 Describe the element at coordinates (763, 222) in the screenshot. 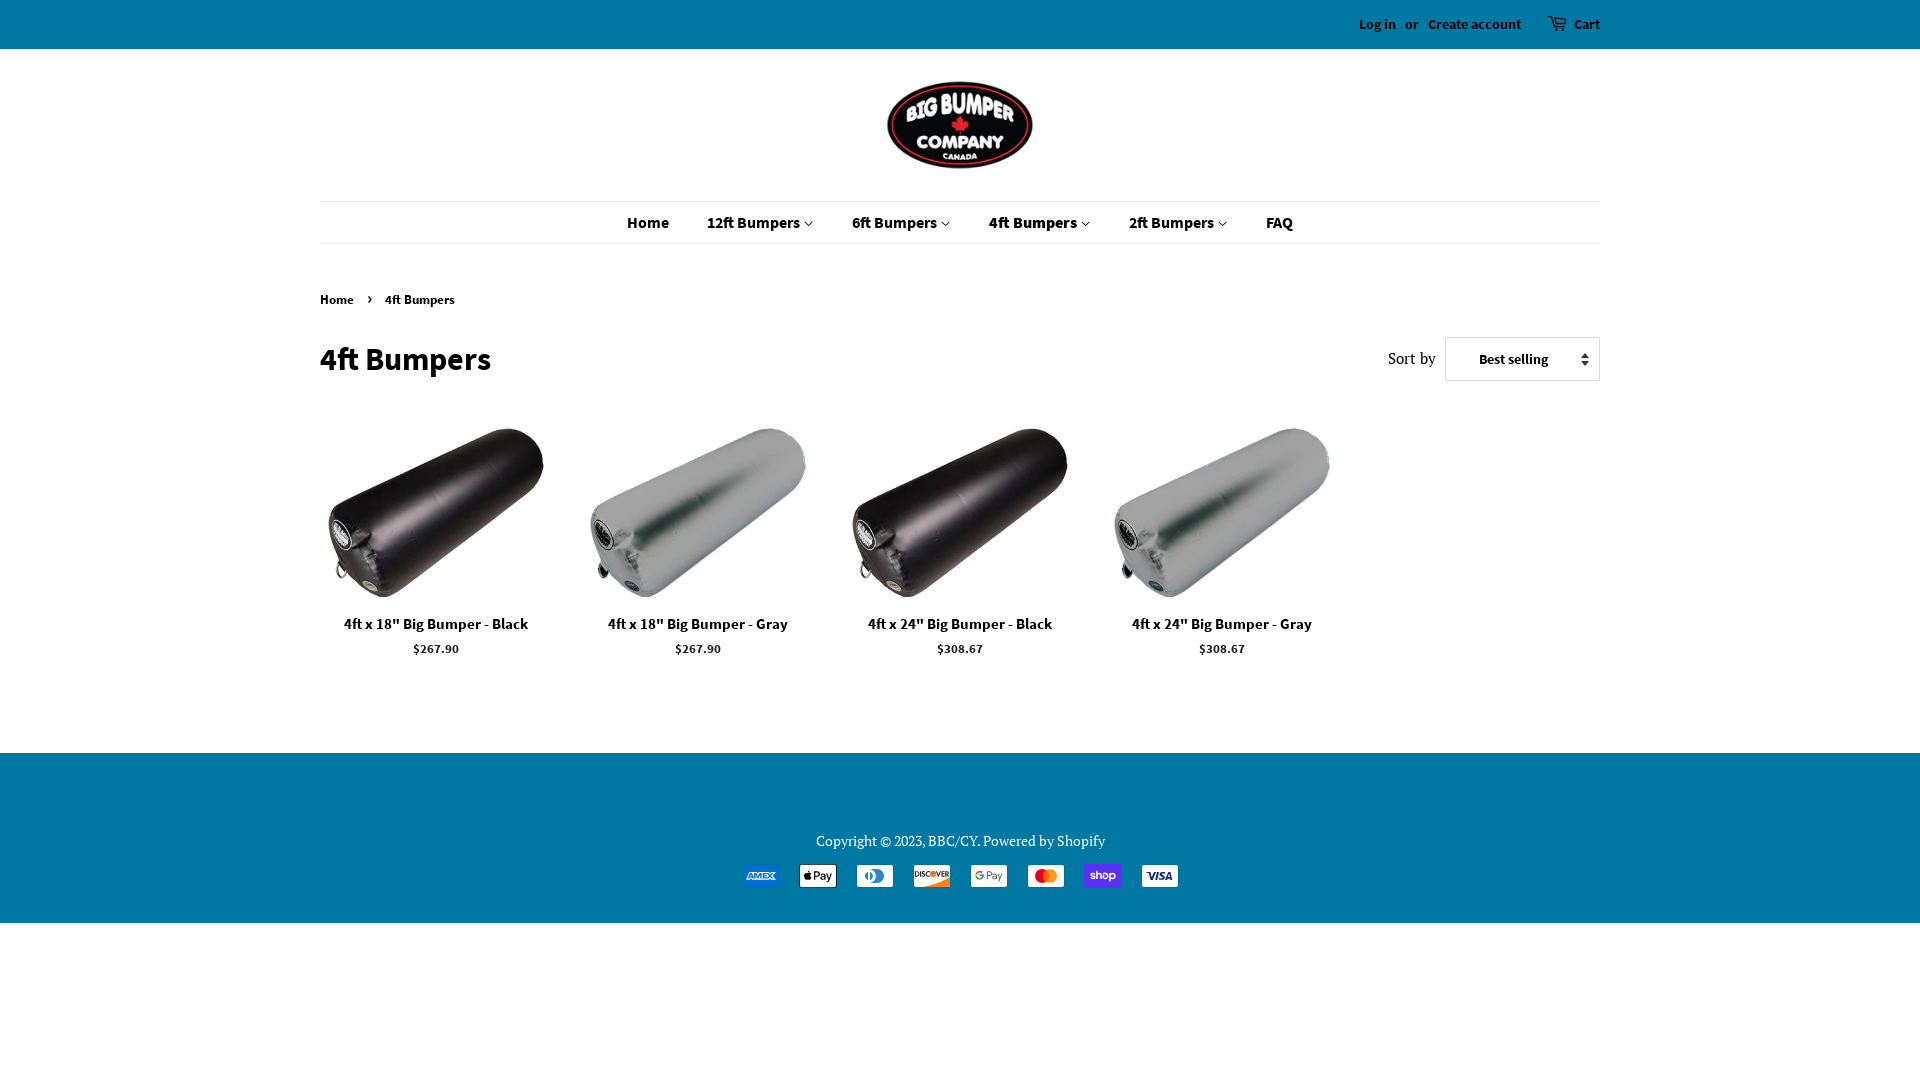

I see `12ft Bumpers` at that location.